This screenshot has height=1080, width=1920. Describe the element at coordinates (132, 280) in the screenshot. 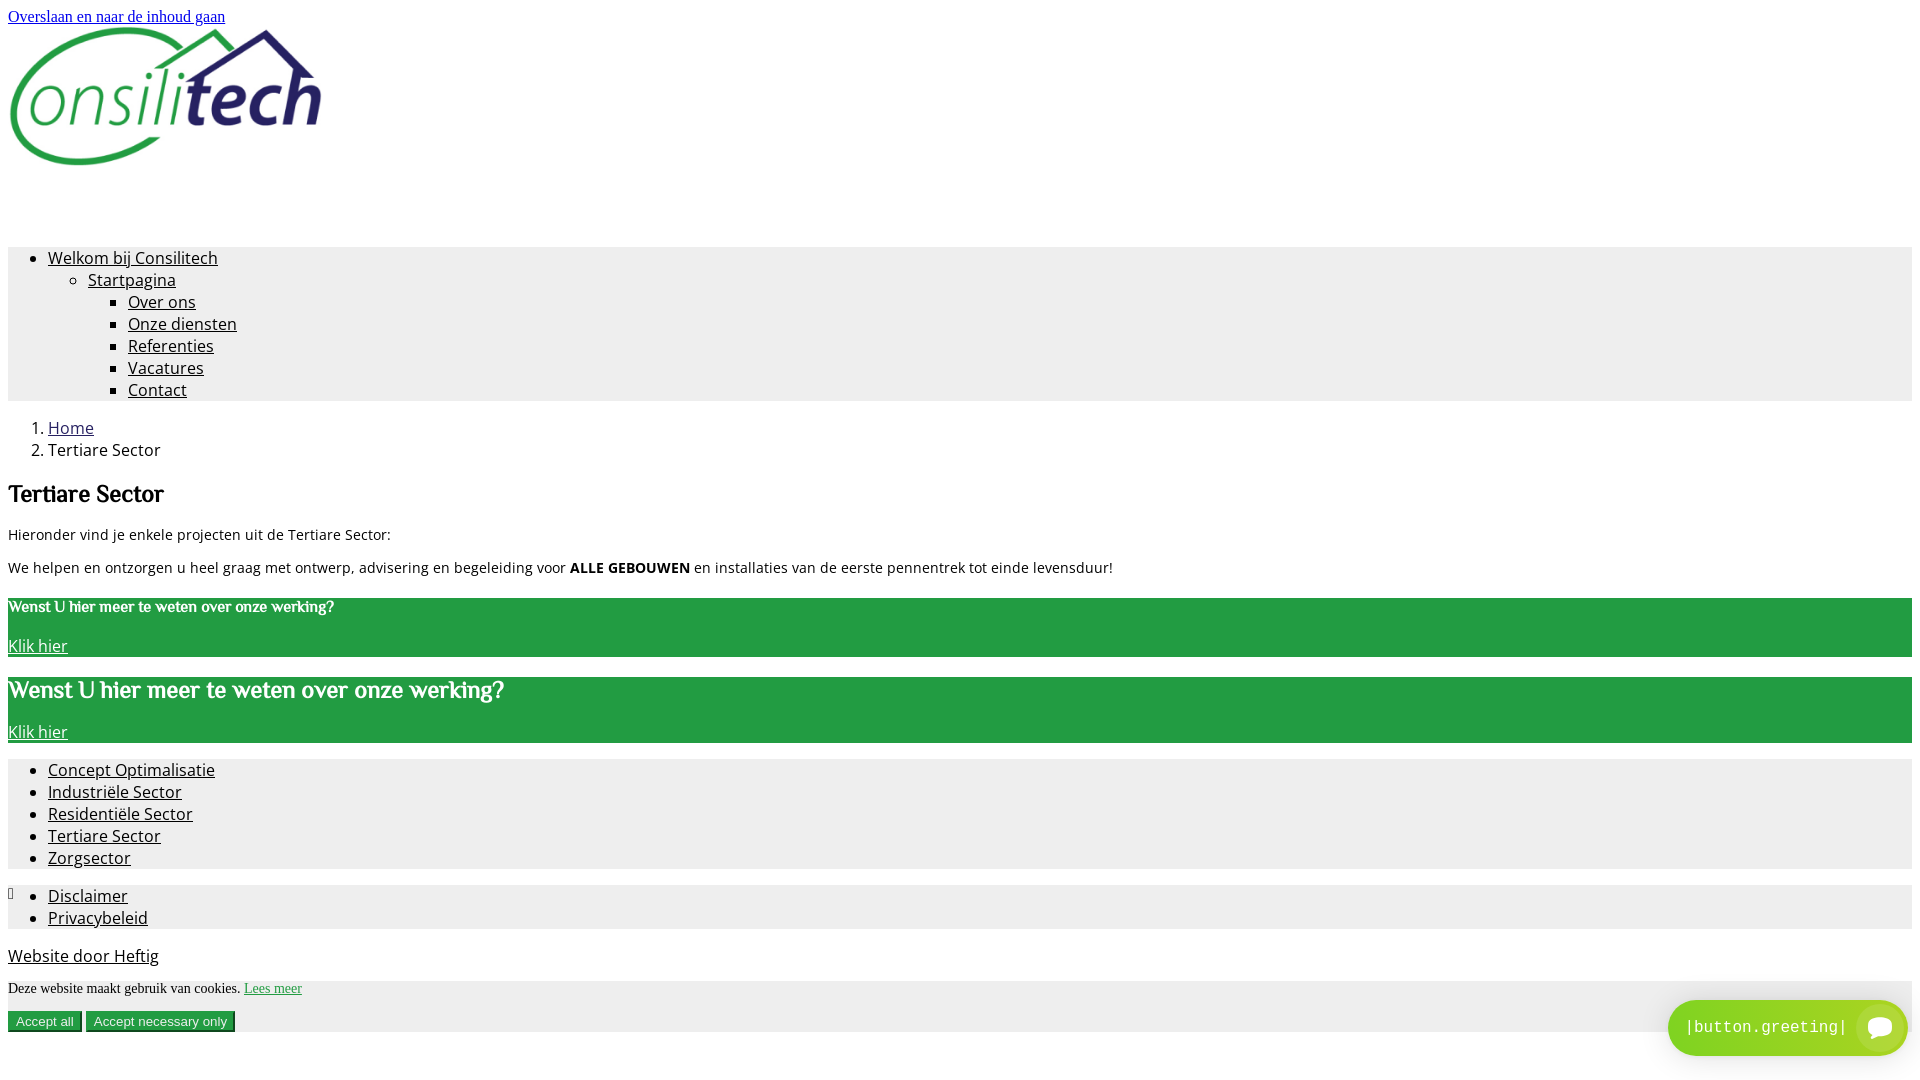

I see `Startpagina` at that location.